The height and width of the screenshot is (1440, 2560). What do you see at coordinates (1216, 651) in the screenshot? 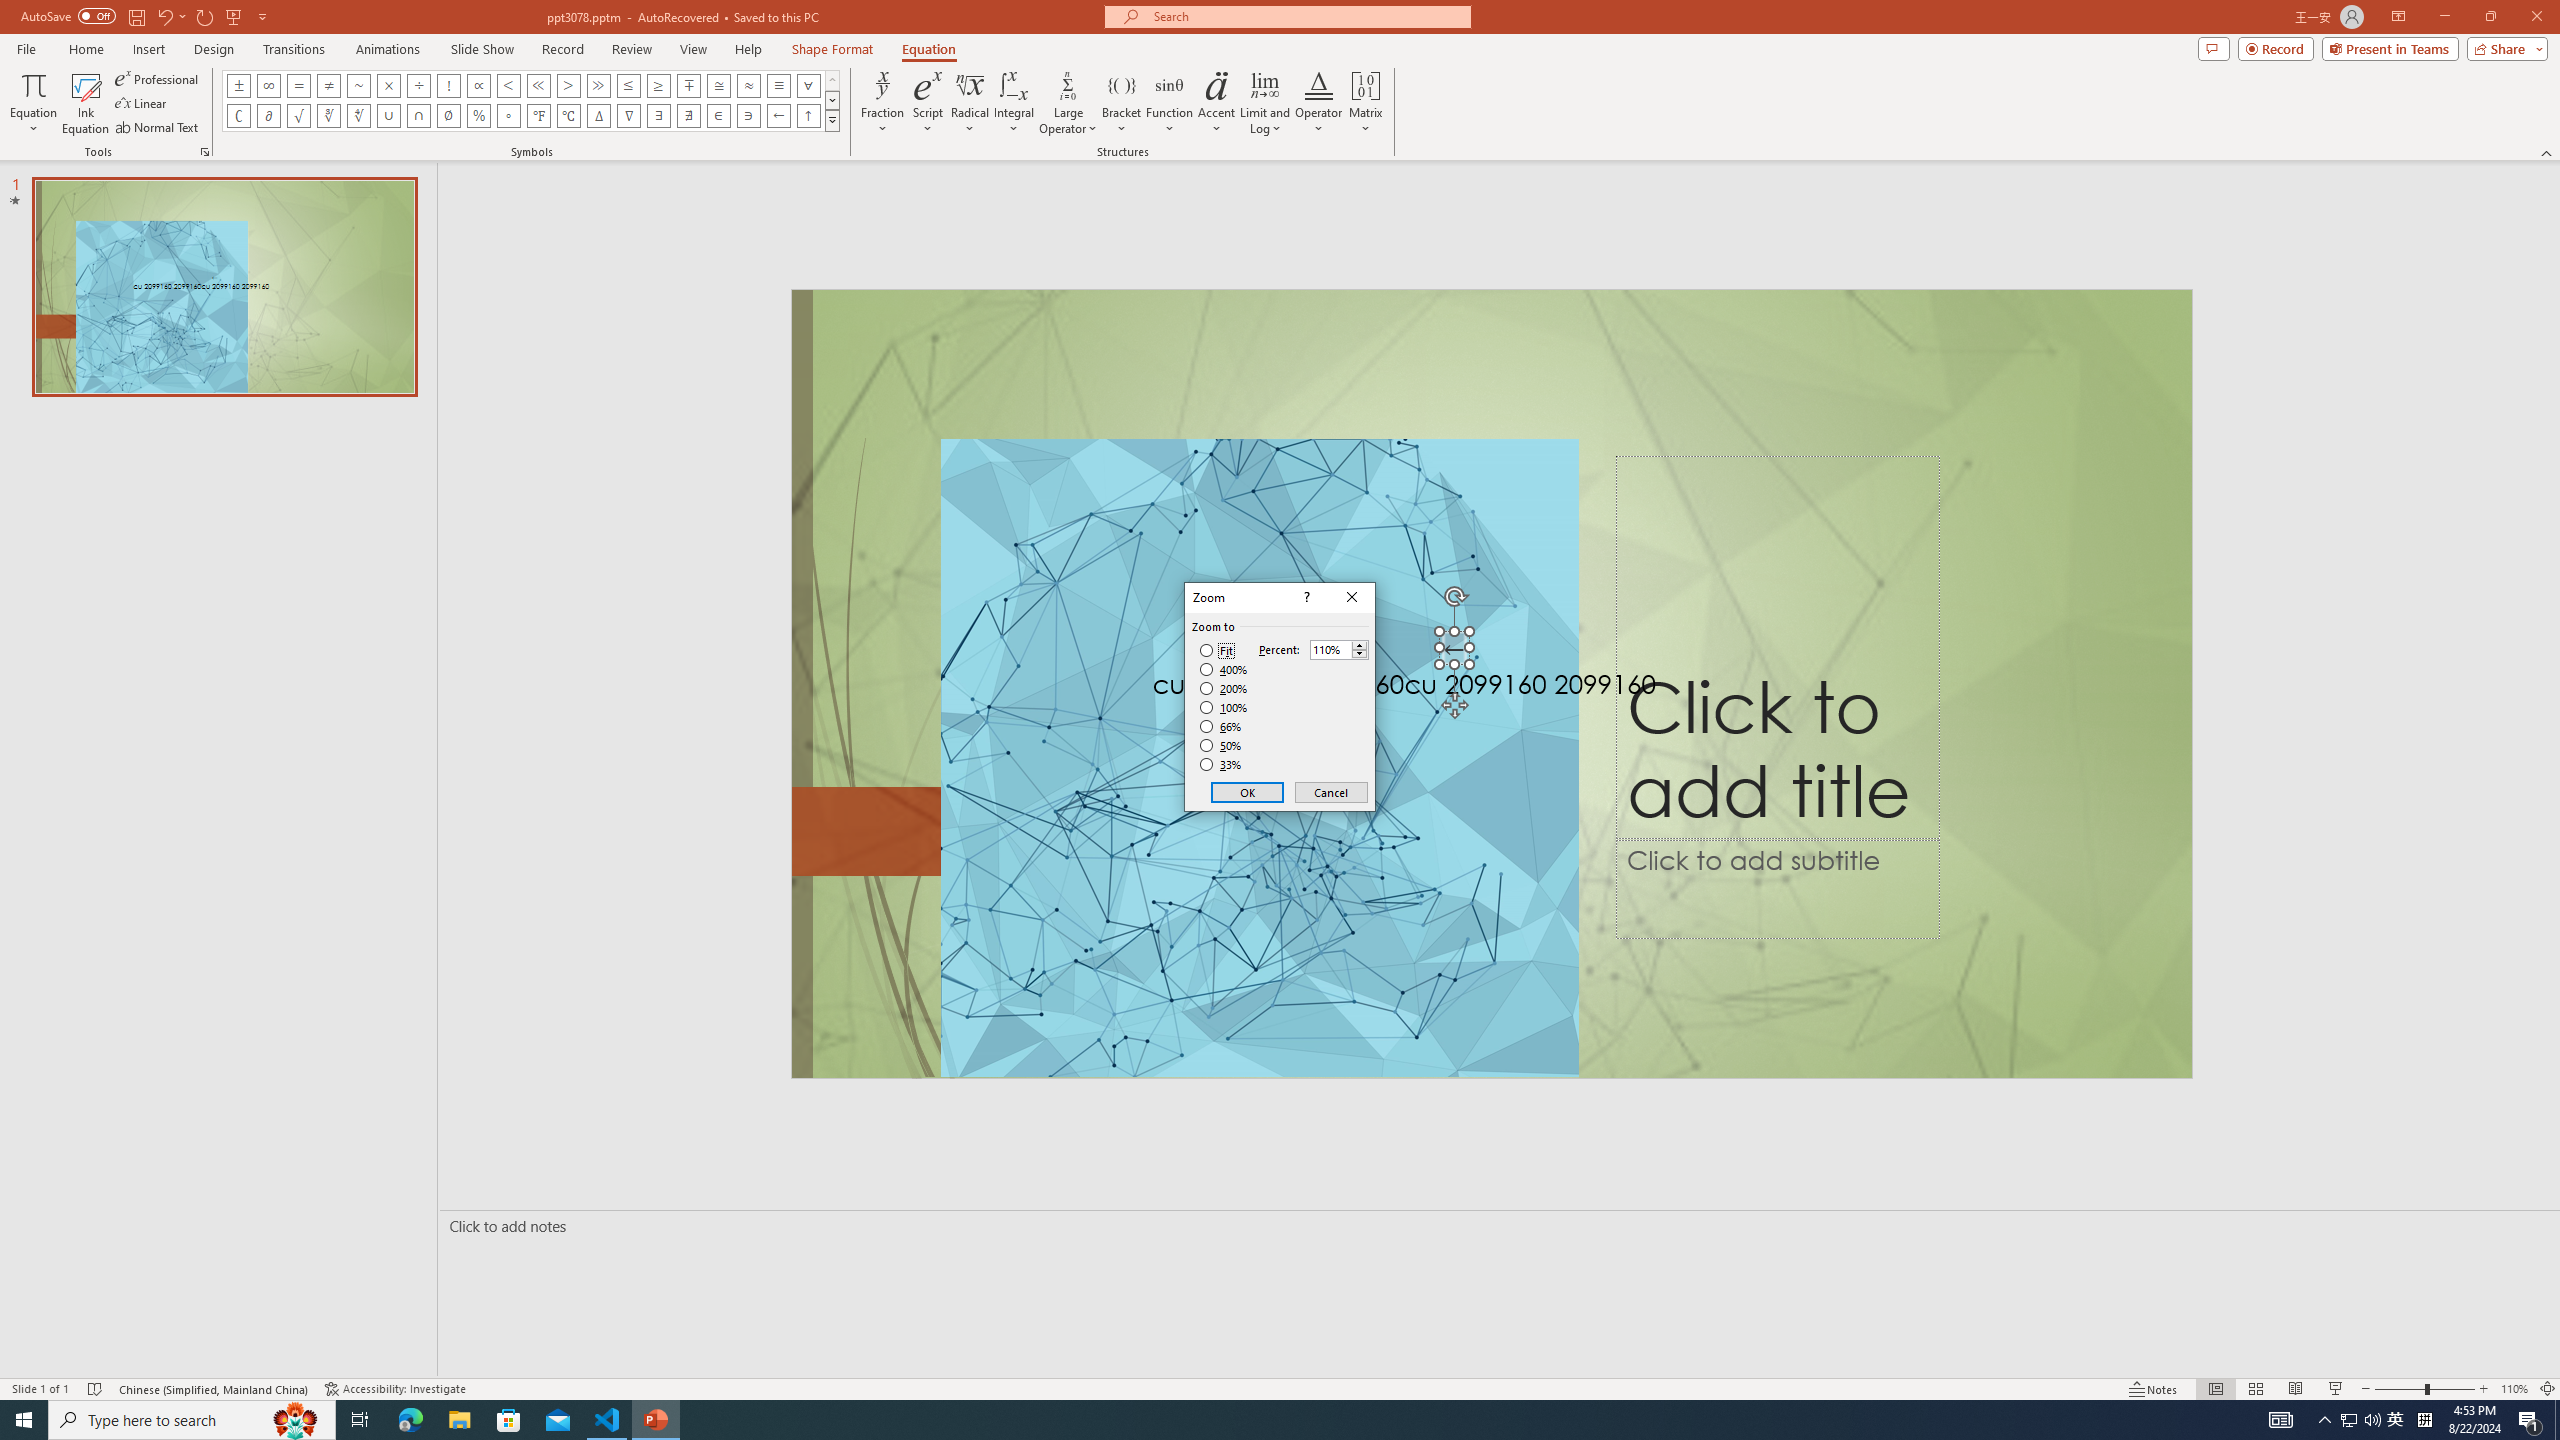
I see `Fit` at bounding box center [1216, 651].